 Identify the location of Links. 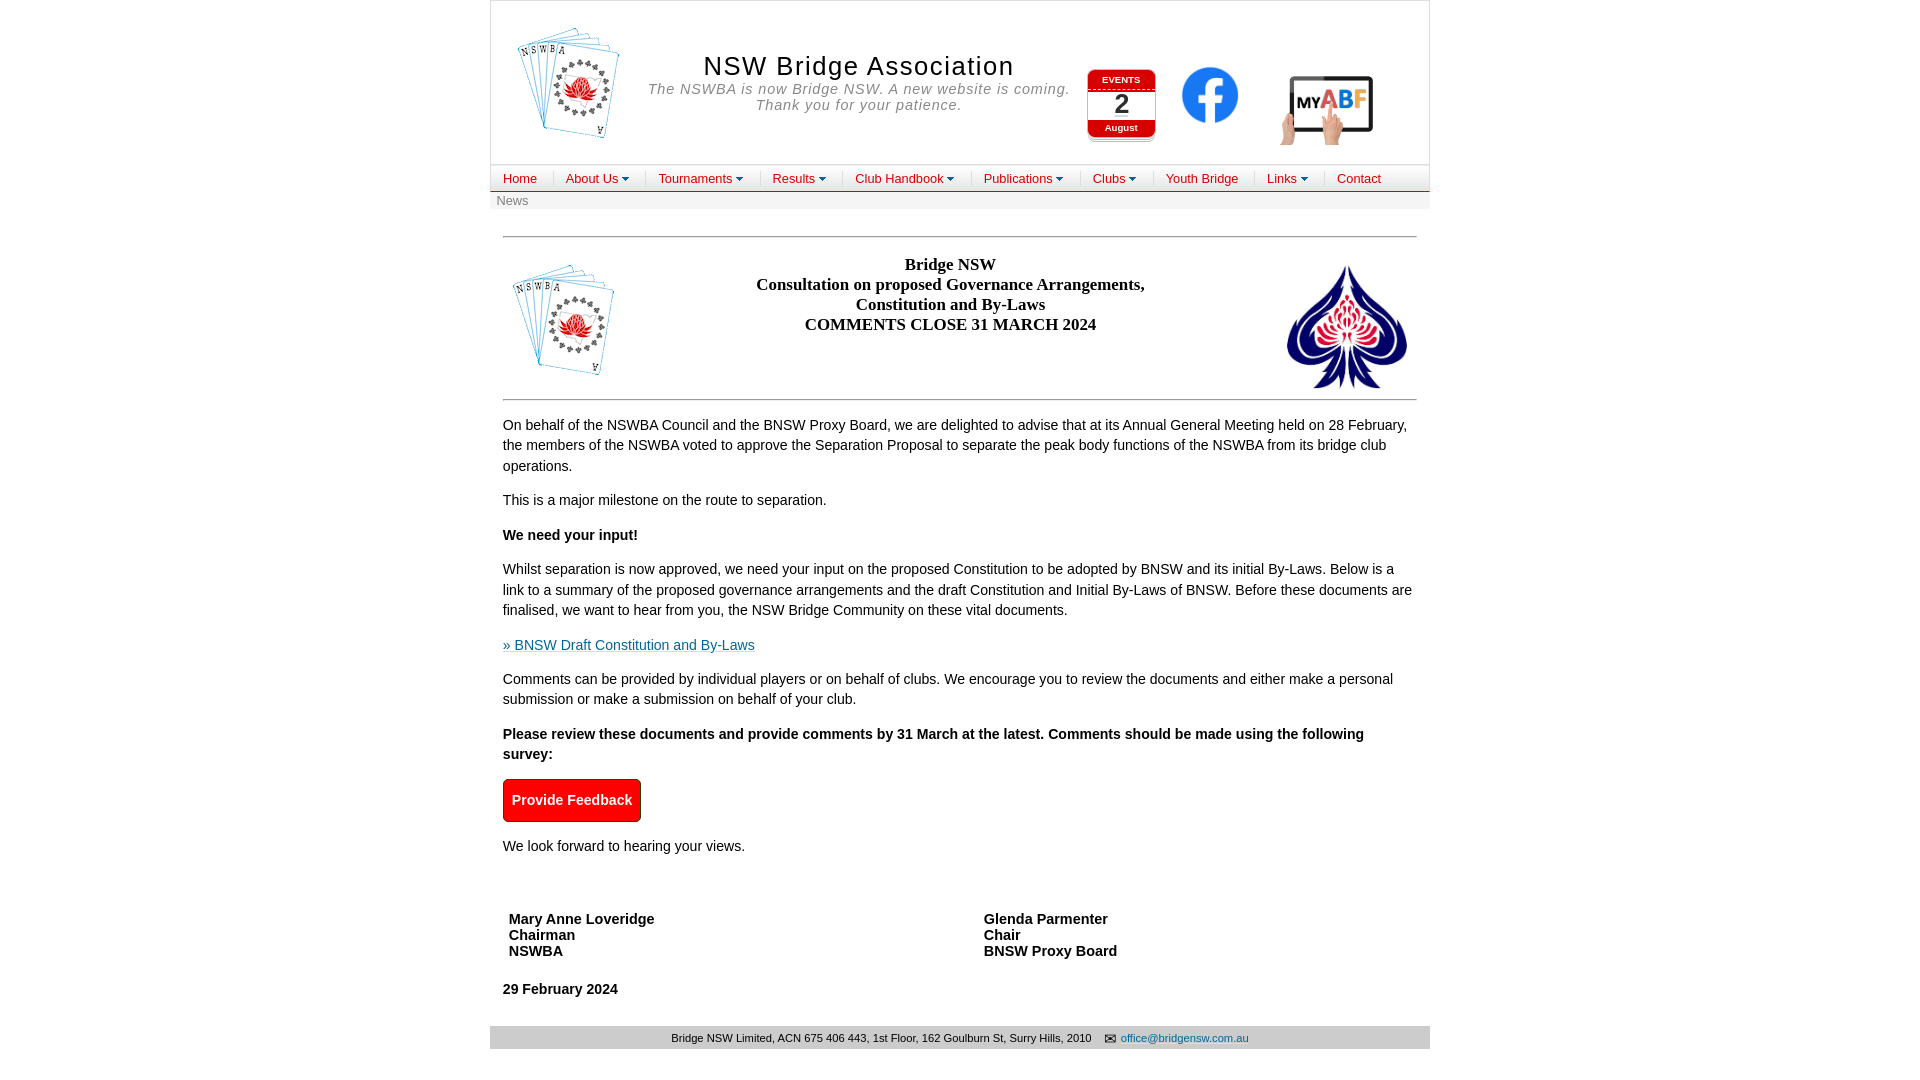
(1288, 178).